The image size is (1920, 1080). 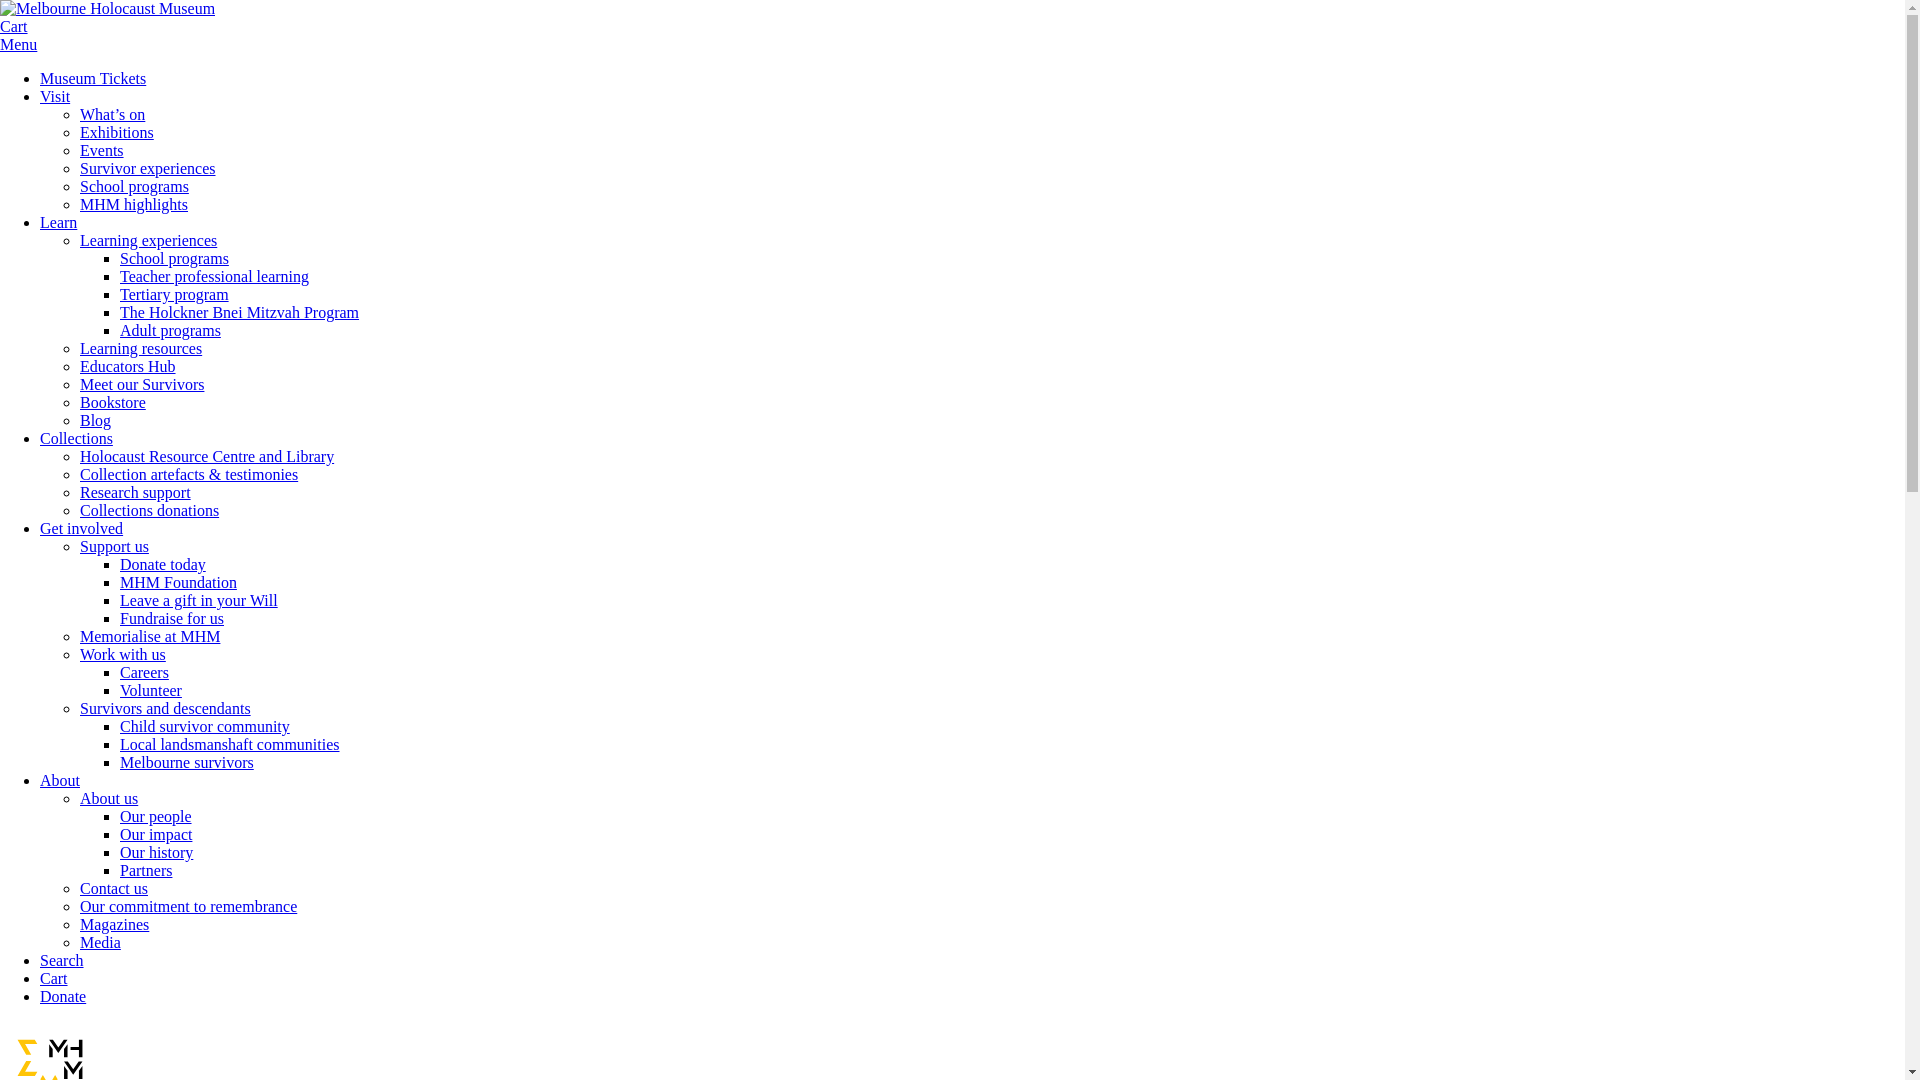 What do you see at coordinates (156, 852) in the screenshot?
I see `Our history` at bounding box center [156, 852].